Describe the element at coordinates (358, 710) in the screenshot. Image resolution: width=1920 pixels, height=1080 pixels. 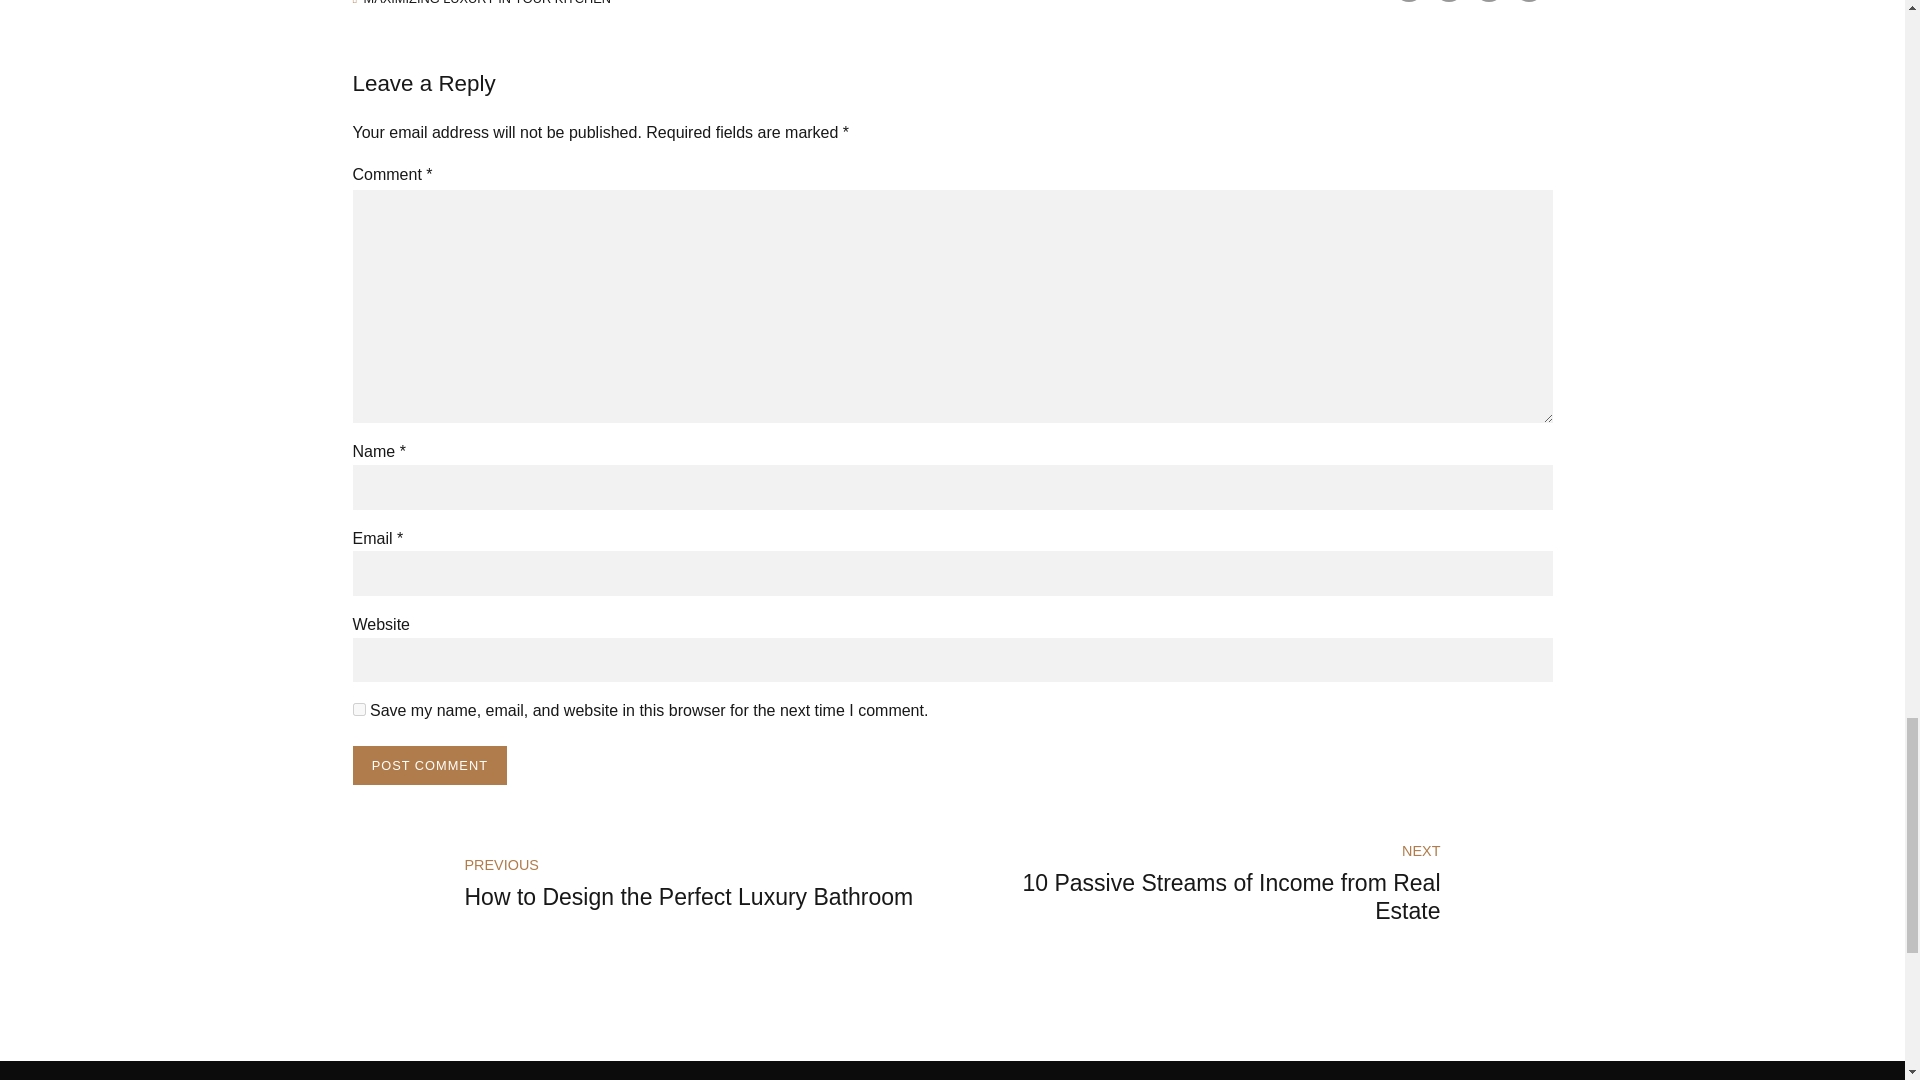
I see `yes` at that location.